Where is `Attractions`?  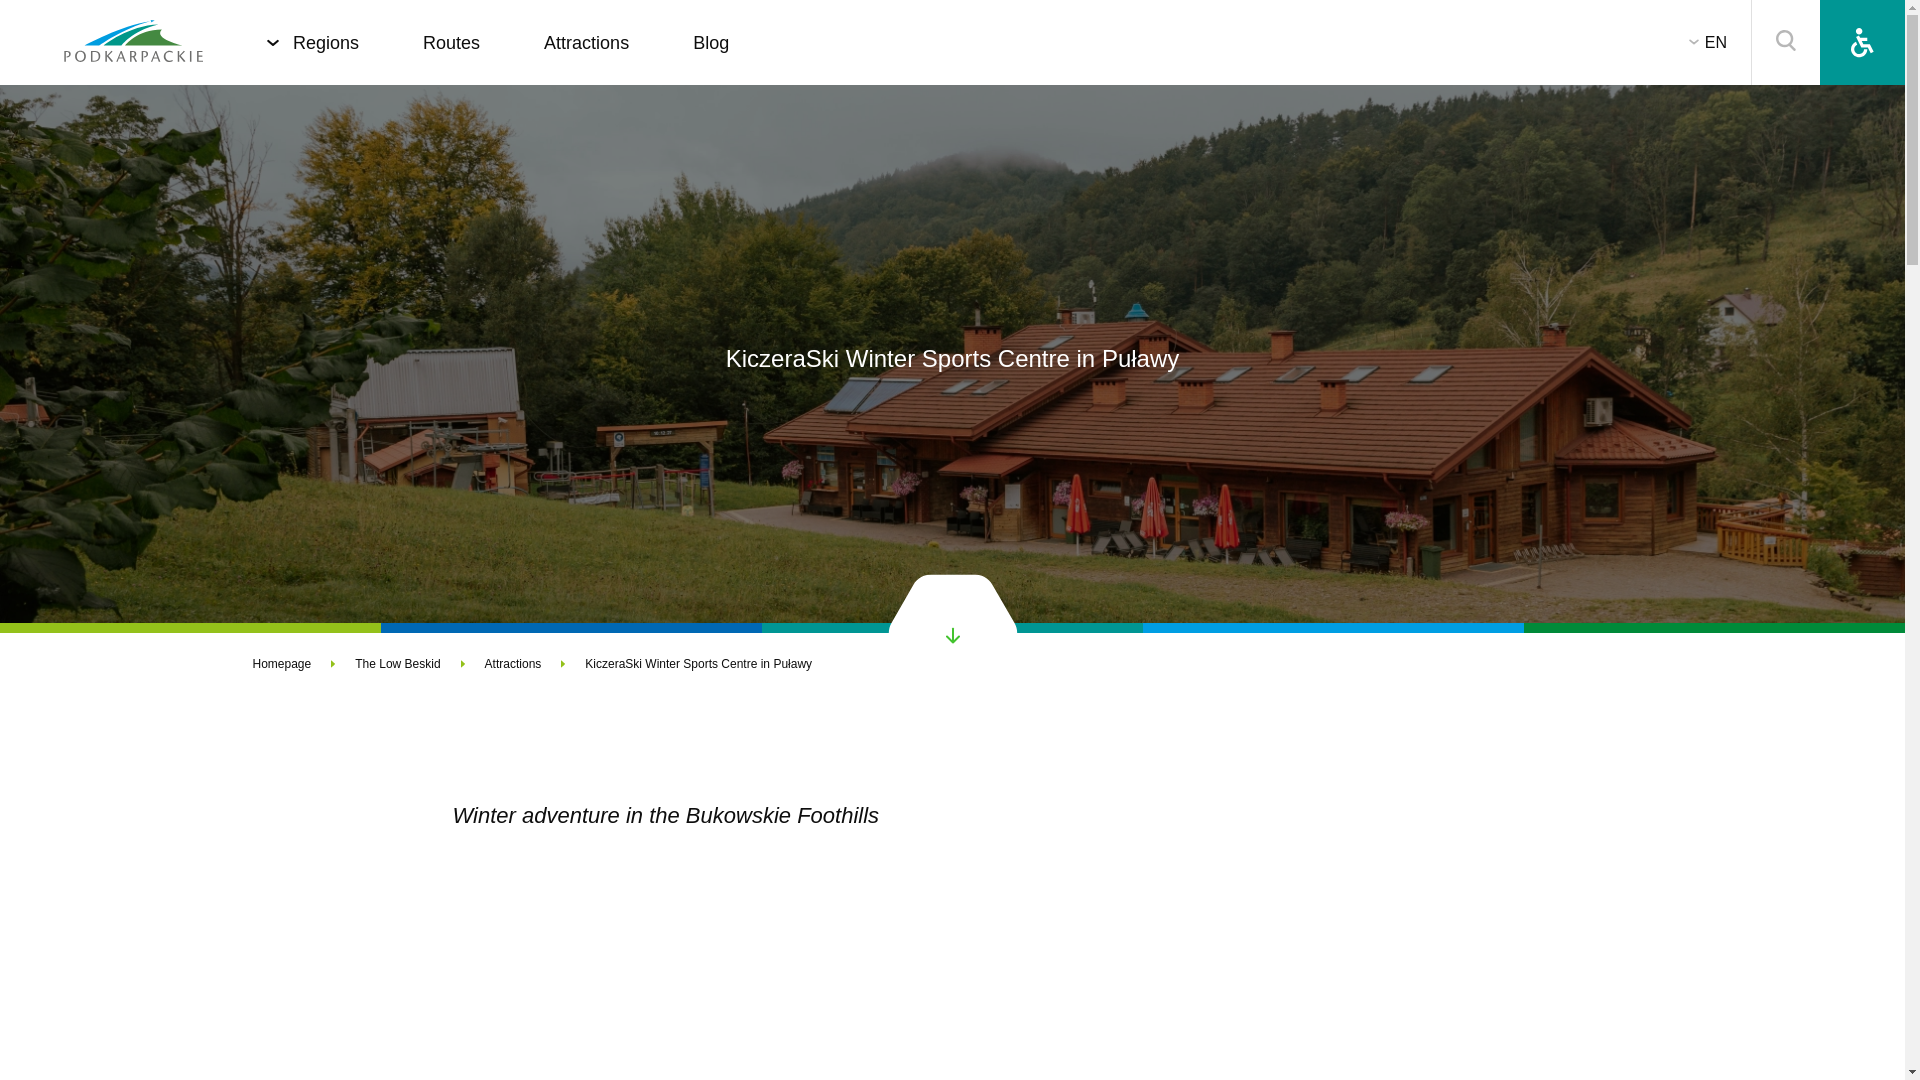
Attractions is located at coordinates (586, 42).